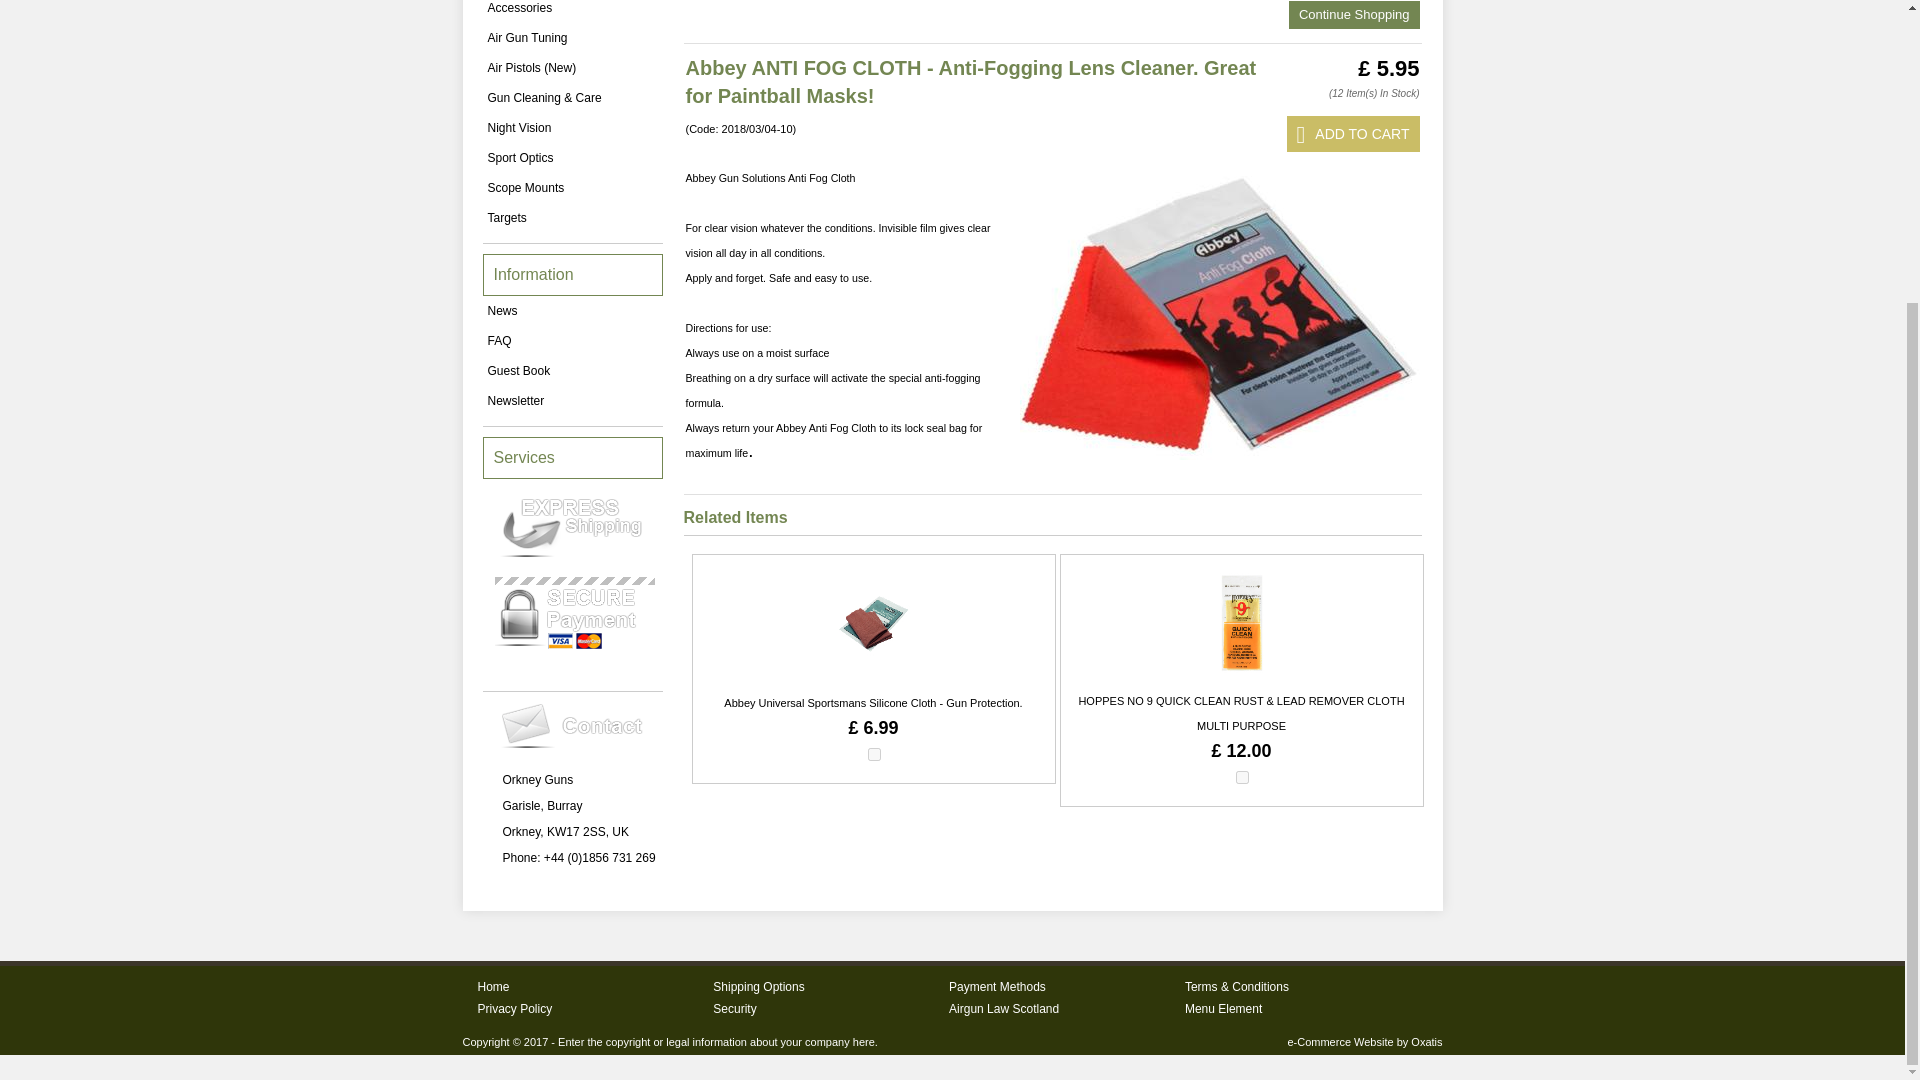  What do you see at coordinates (572, 400) in the screenshot?
I see `Newsletter` at bounding box center [572, 400].